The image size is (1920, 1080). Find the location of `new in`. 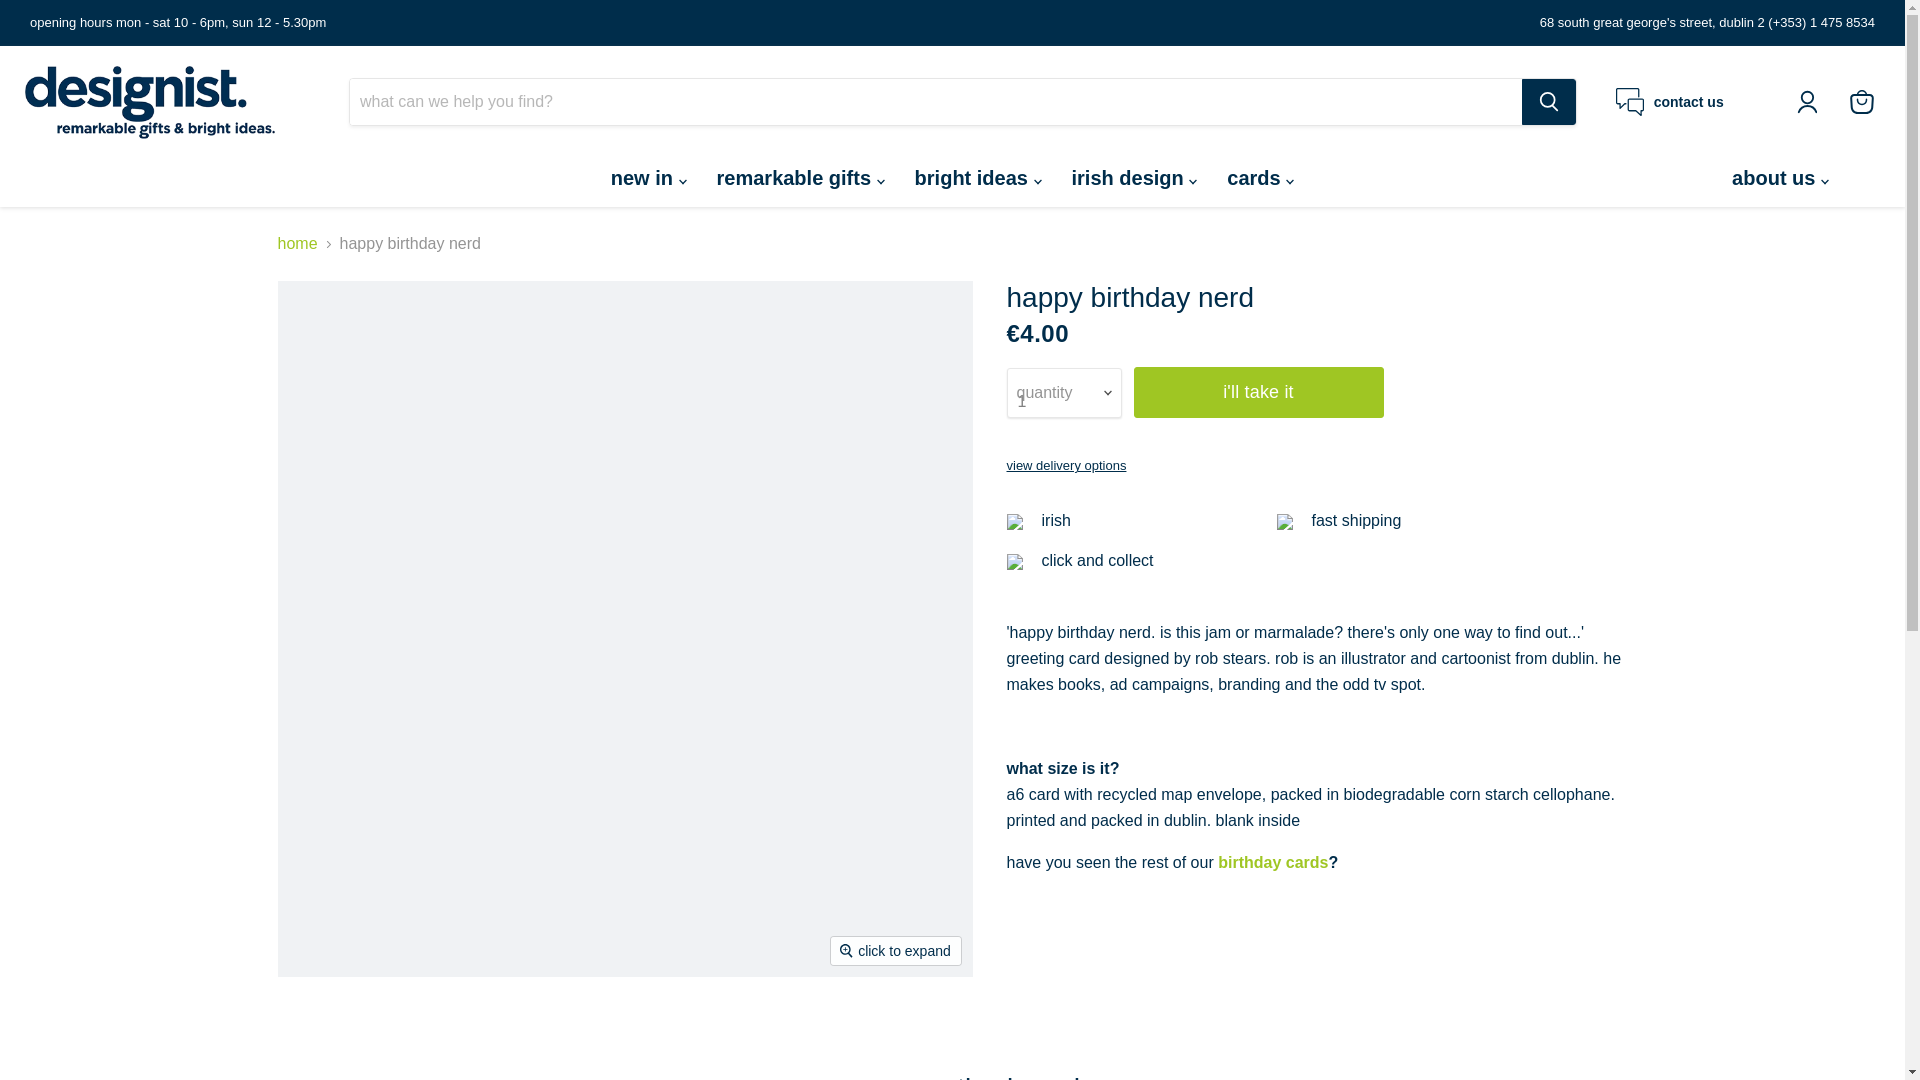

new in is located at coordinates (648, 177).